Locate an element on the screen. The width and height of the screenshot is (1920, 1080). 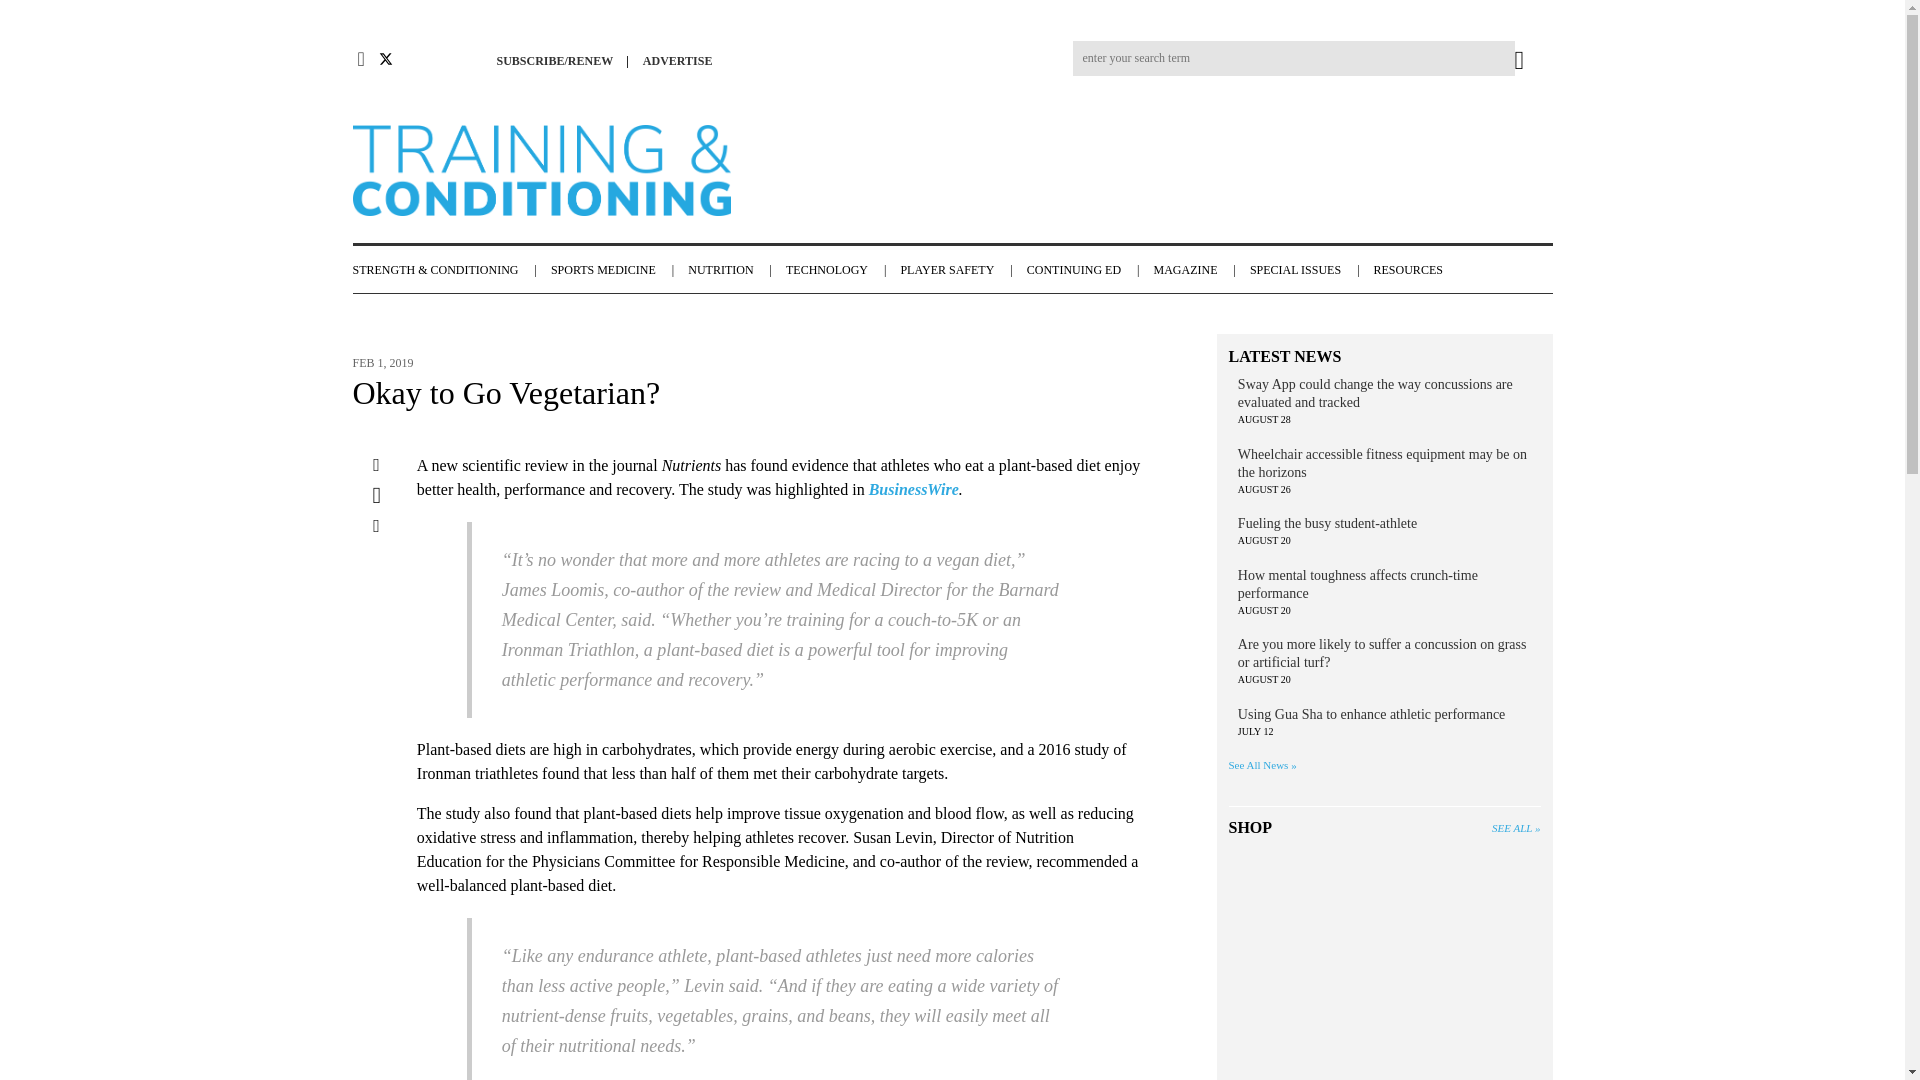
SPECIAL ISSUES is located at coordinates (1310, 270).